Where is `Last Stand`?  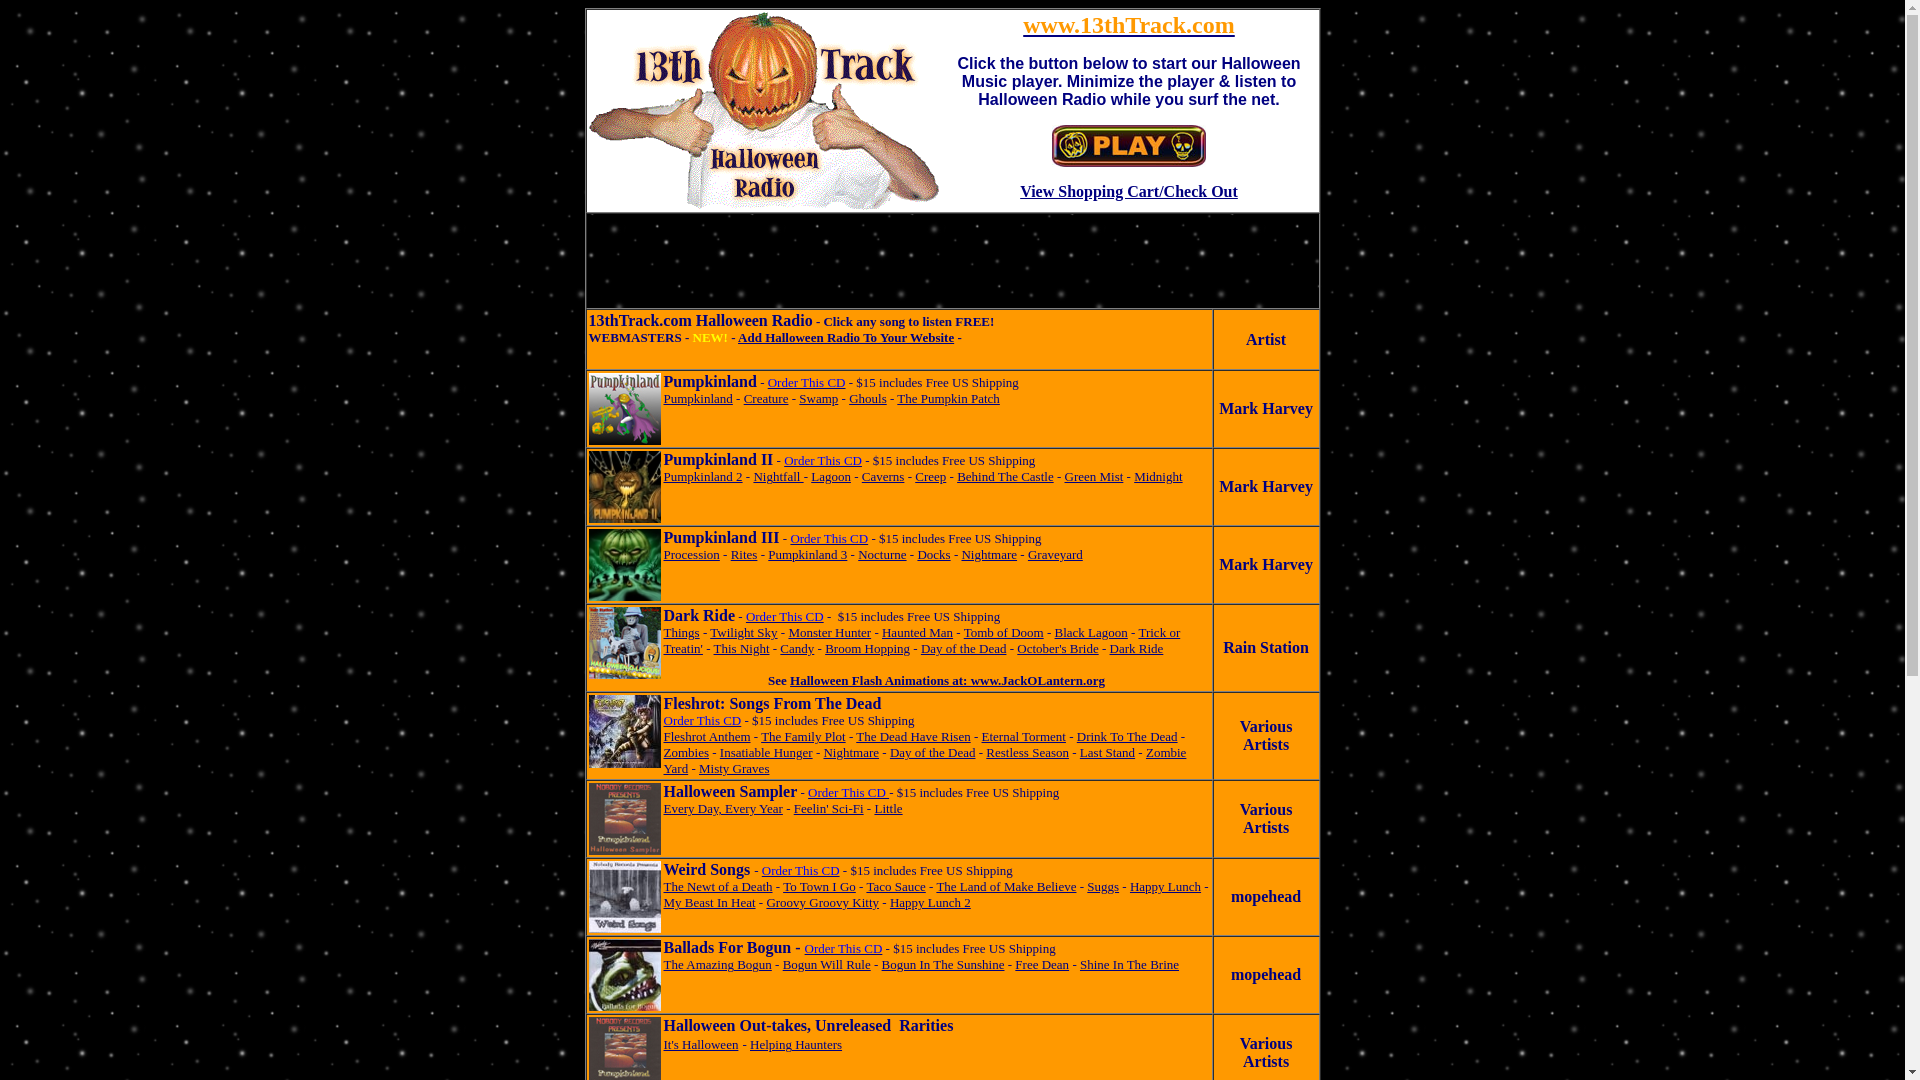
Last Stand is located at coordinates (1108, 752).